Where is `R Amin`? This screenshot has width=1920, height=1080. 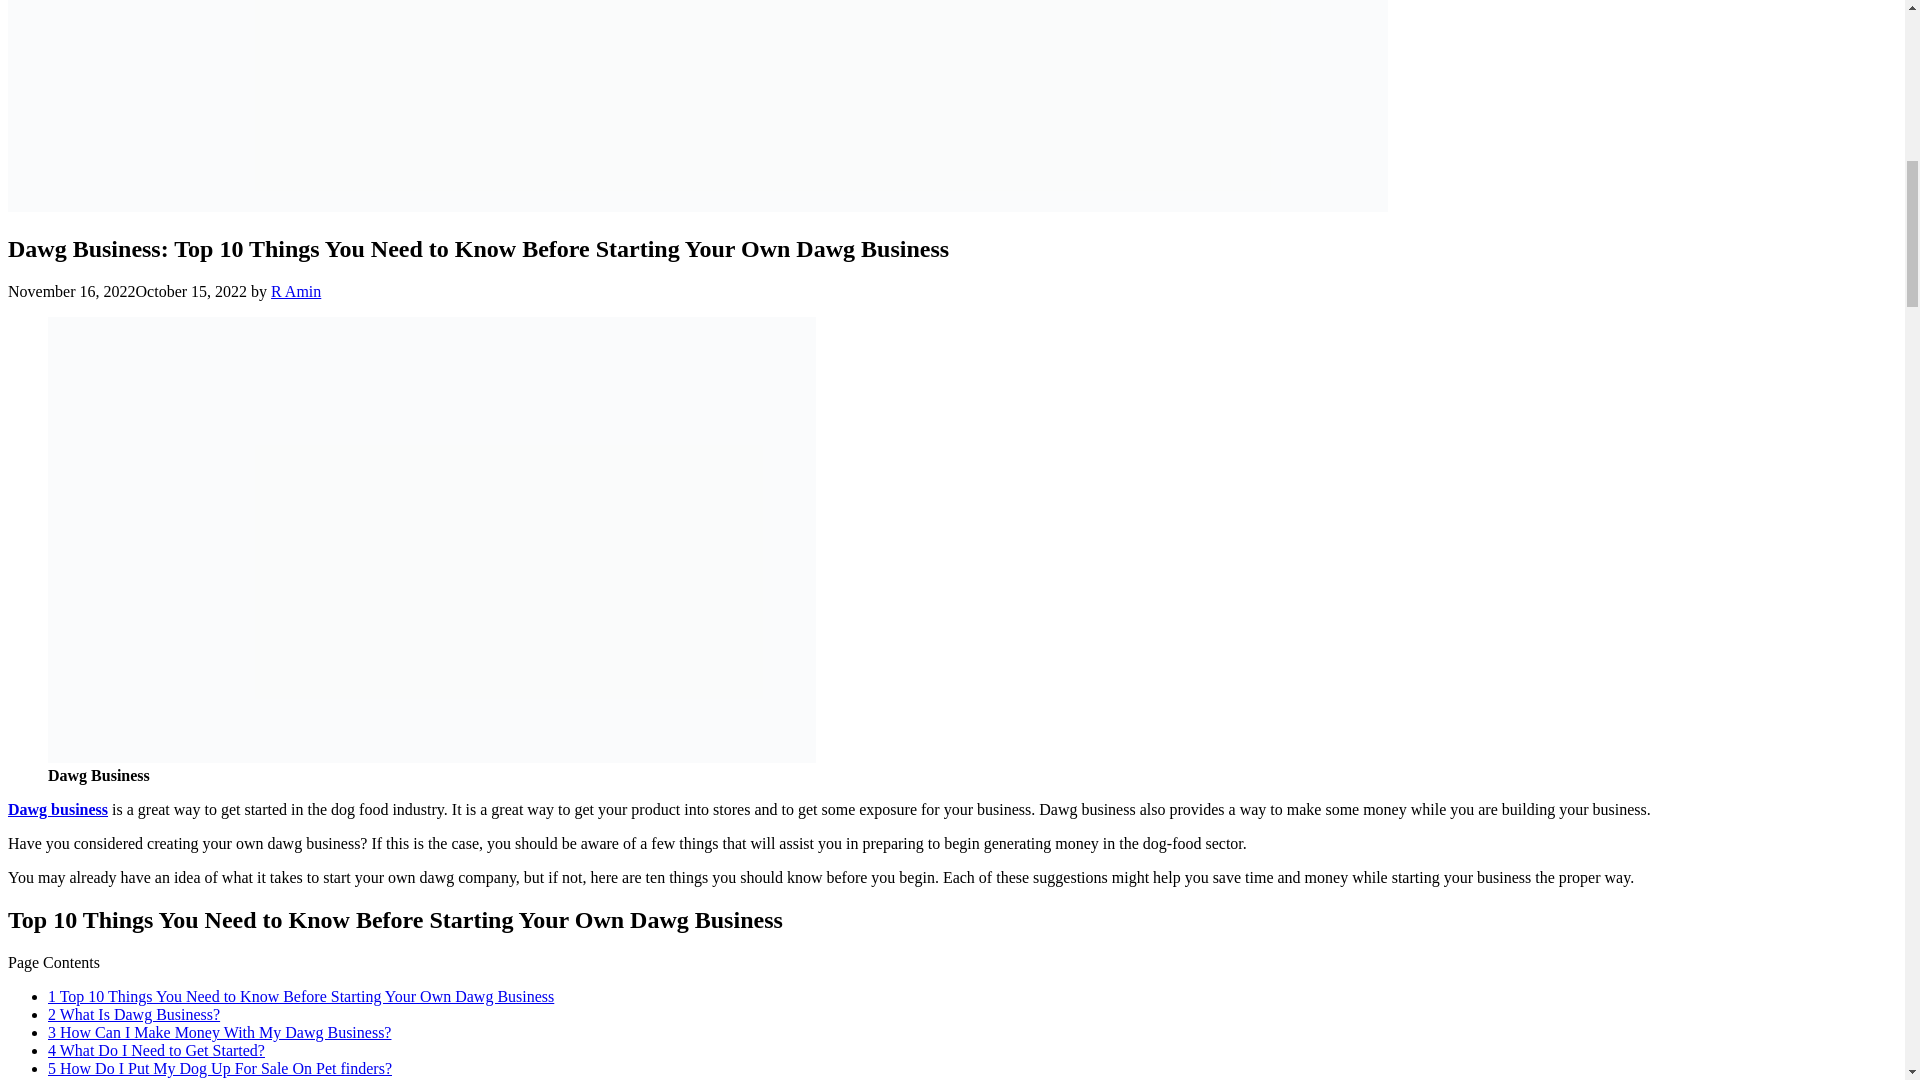
R Amin is located at coordinates (295, 291).